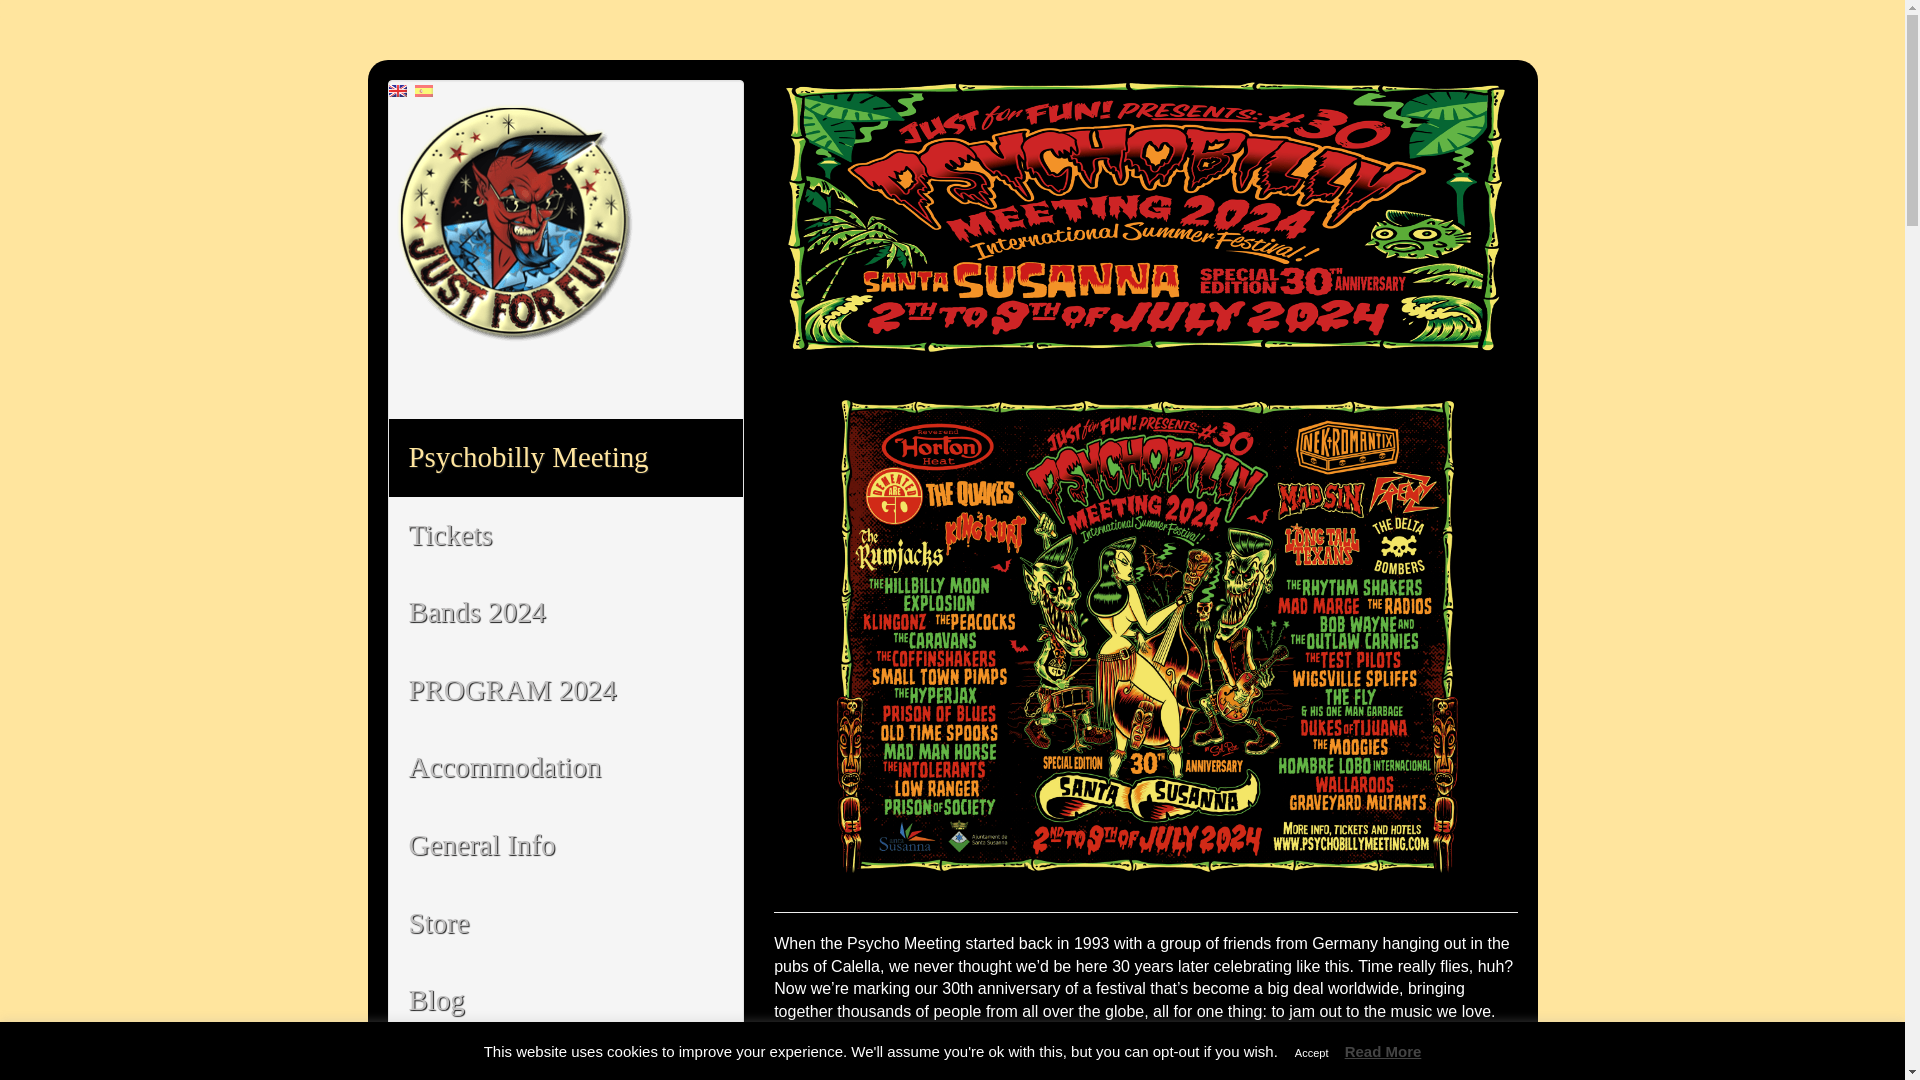 This screenshot has height=1080, width=1920. What do you see at coordinates (565, 535) in the screenshot?
I see `Tickets` at bounding box center [565, 535].